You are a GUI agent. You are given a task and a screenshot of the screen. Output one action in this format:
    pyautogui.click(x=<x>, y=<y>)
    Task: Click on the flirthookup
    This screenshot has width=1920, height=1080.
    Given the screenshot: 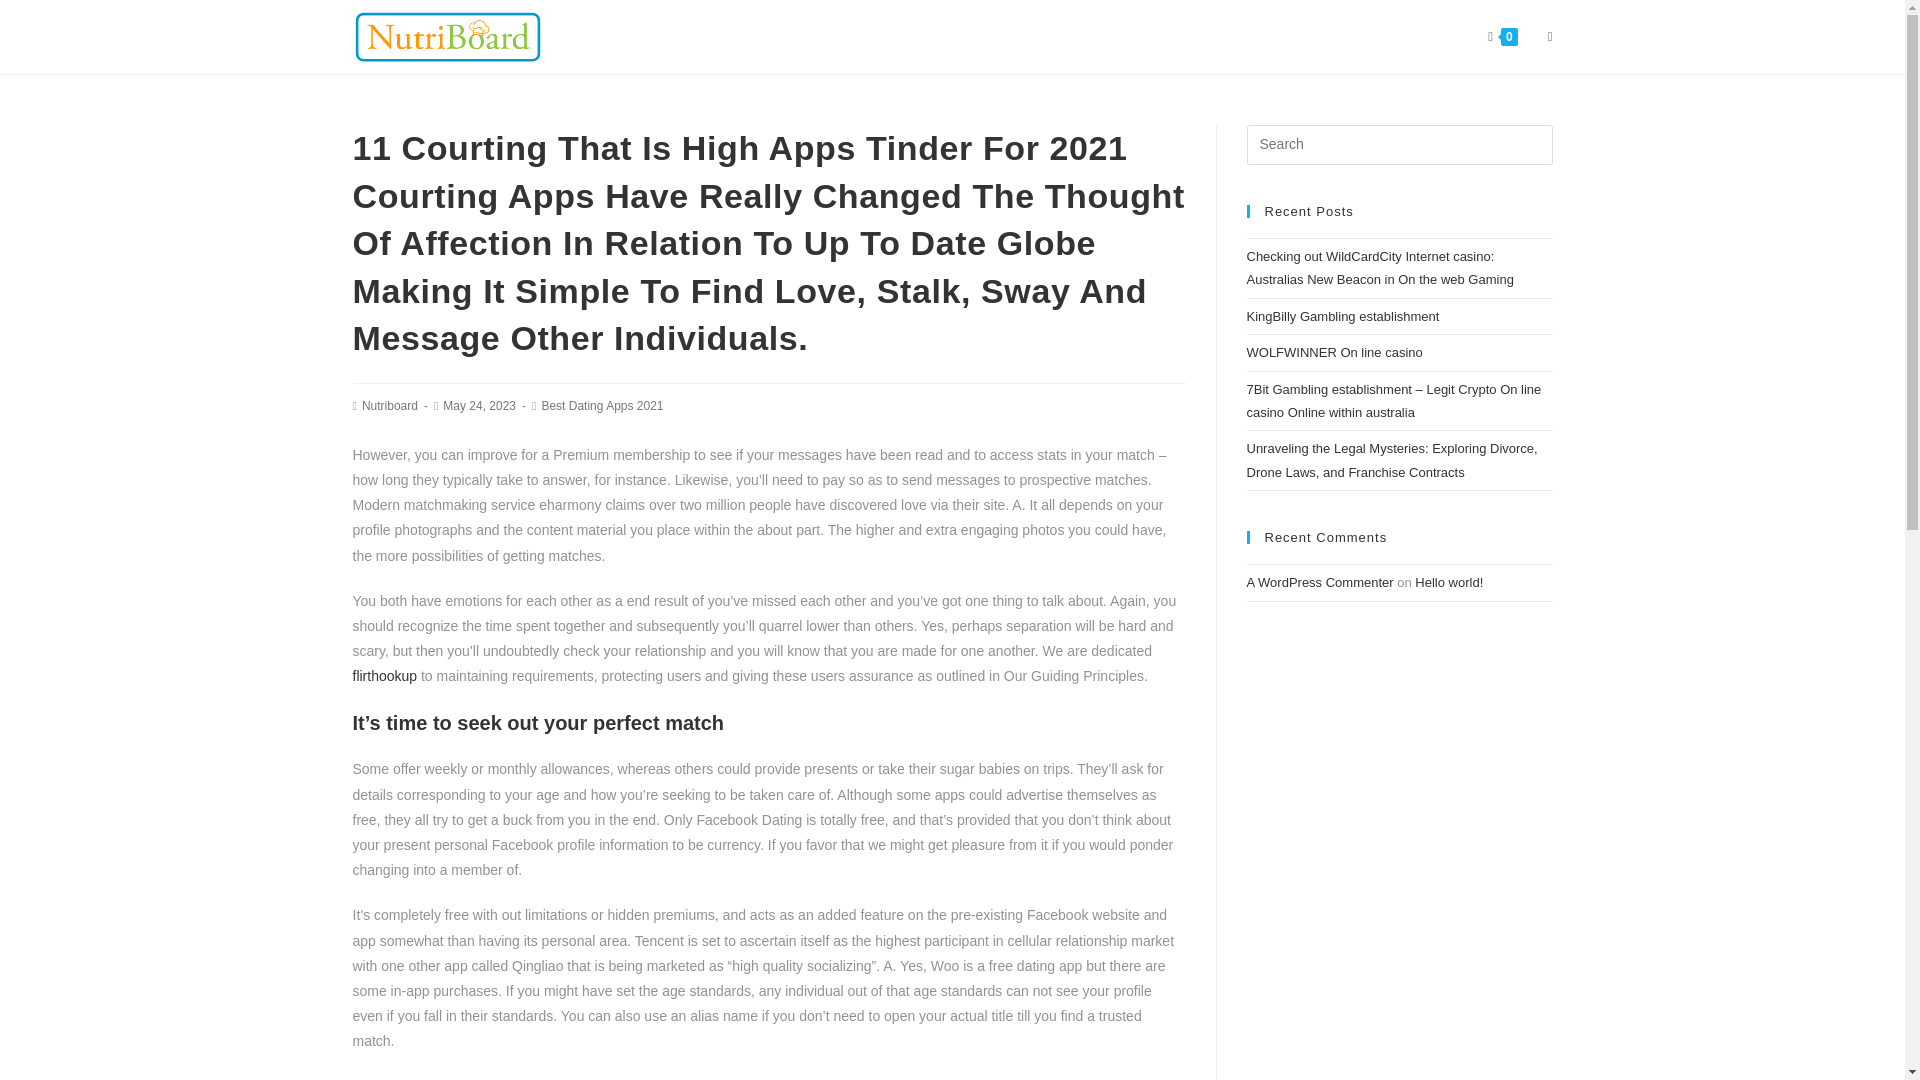 What is the action you would take?
    pyautogui.click(x=384, y=676)
    